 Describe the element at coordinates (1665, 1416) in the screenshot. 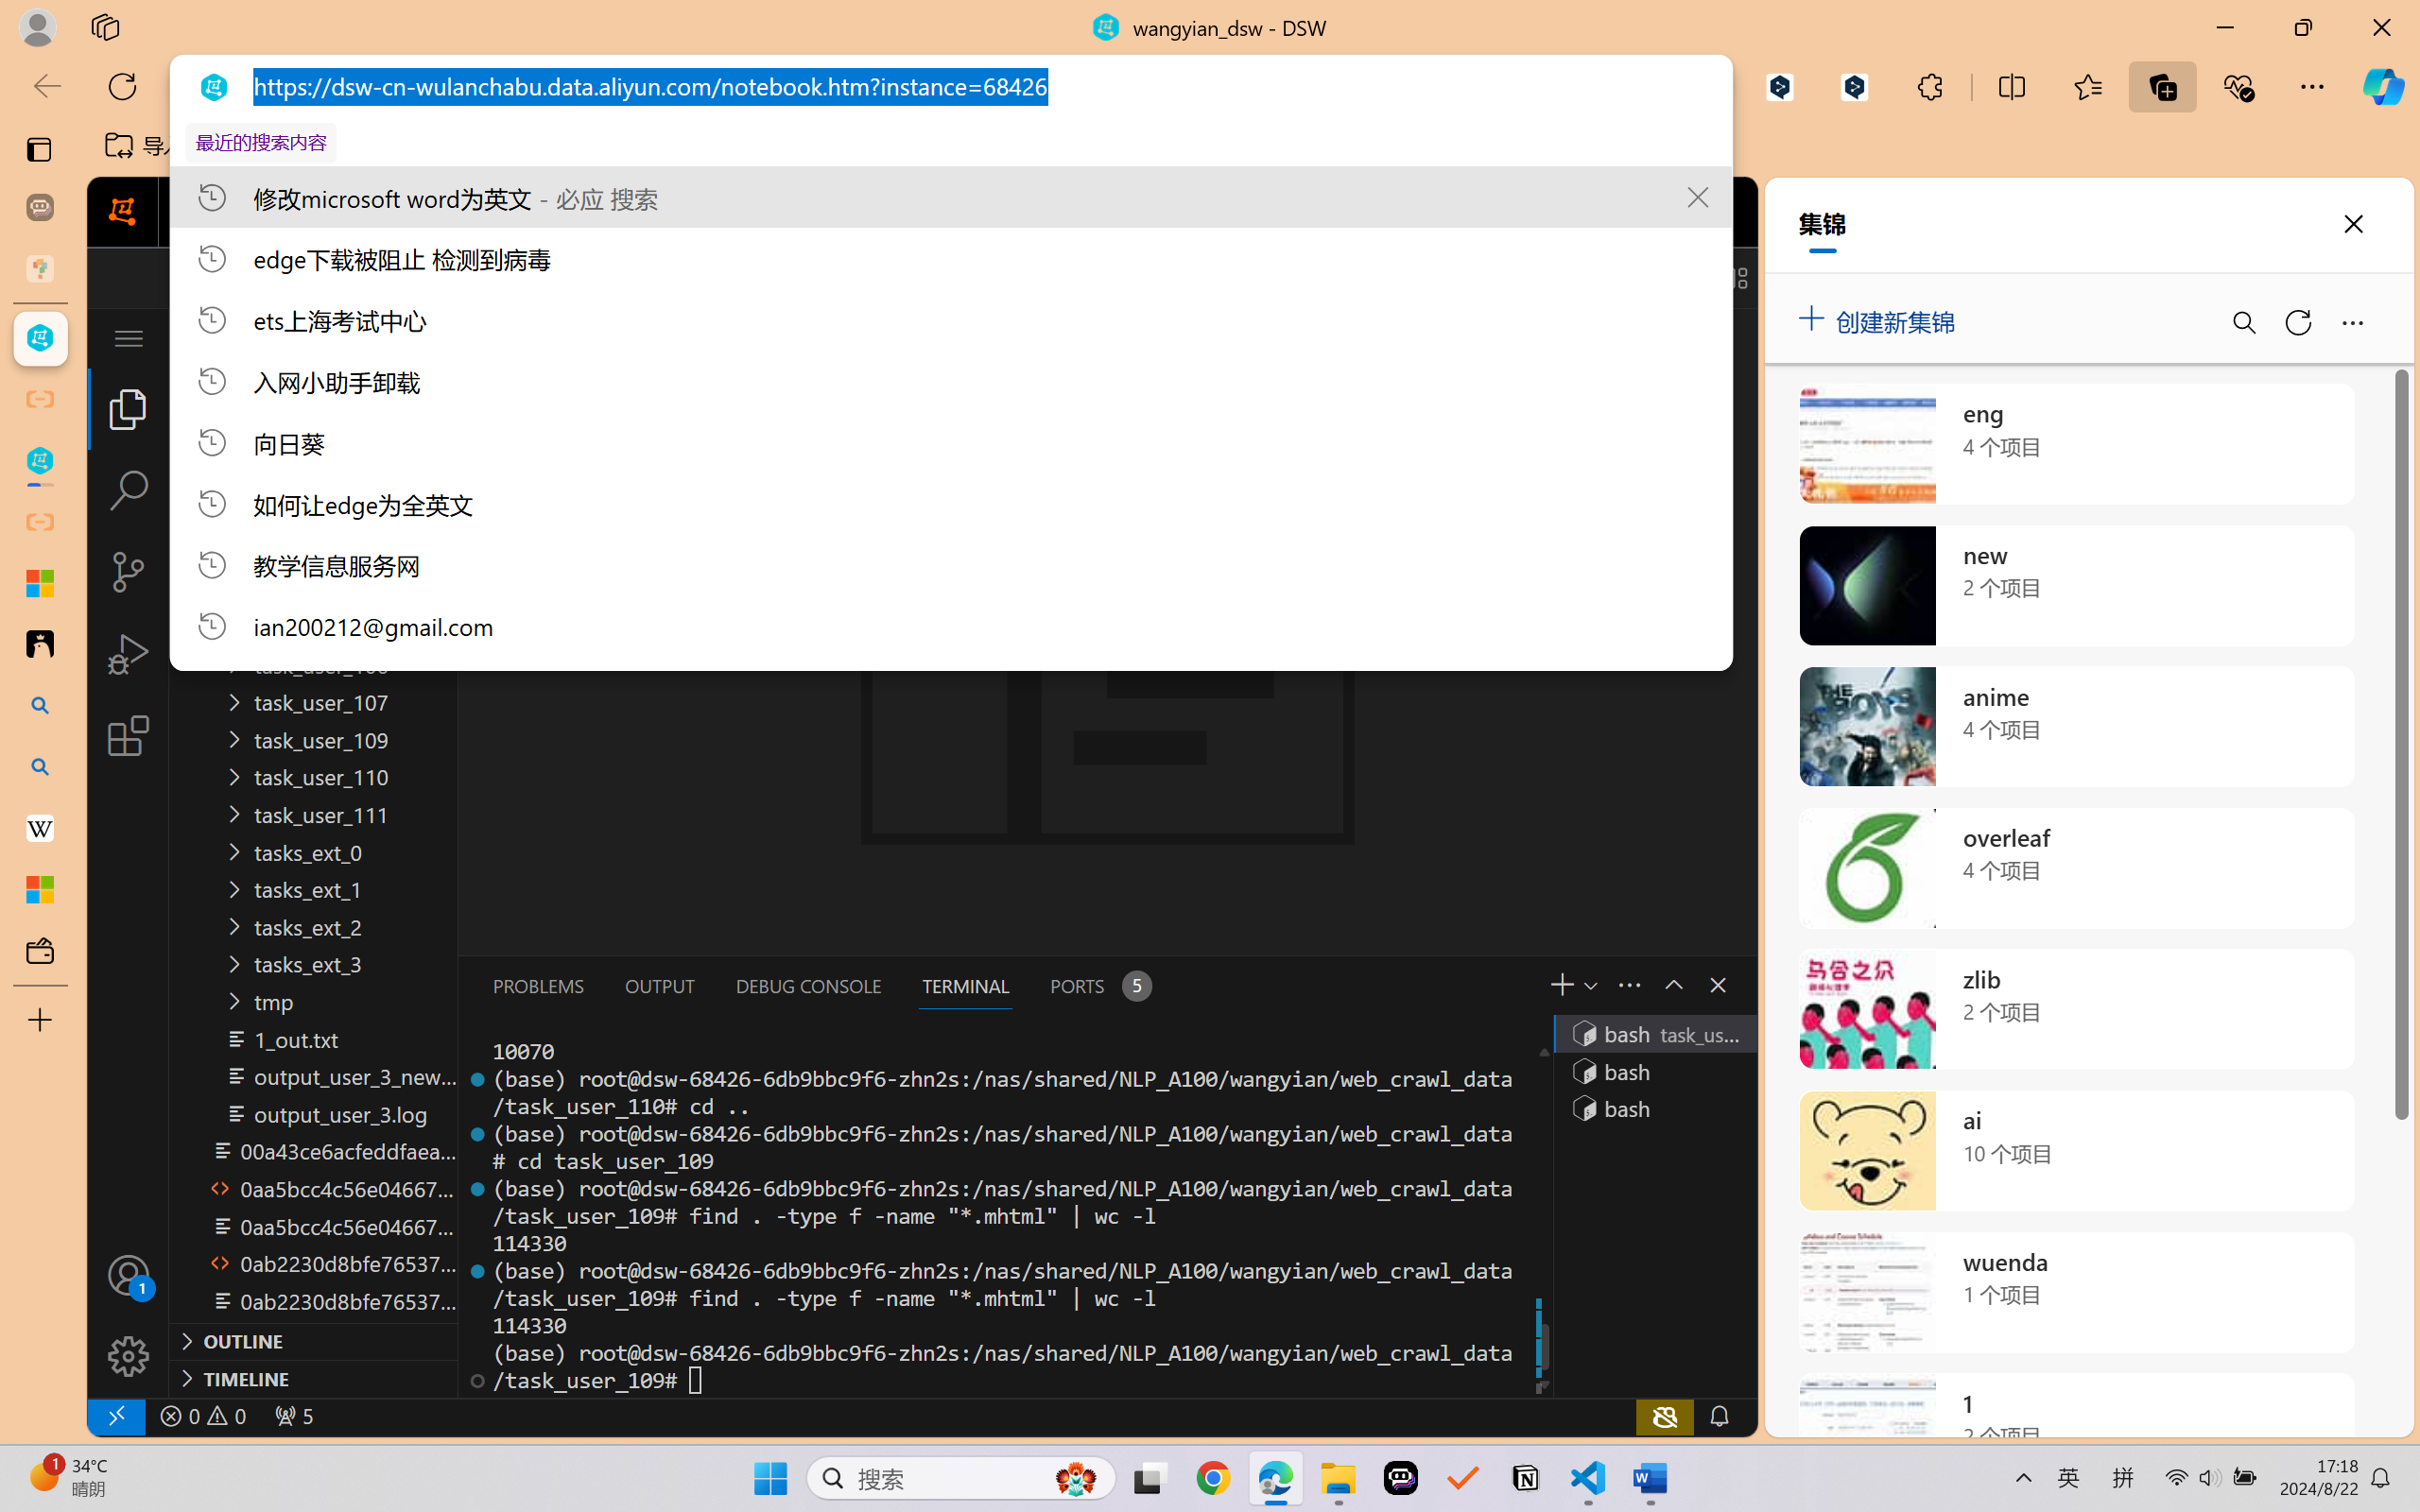

I see `copilot-notconnected, Copilot error (click for details)` at that location.